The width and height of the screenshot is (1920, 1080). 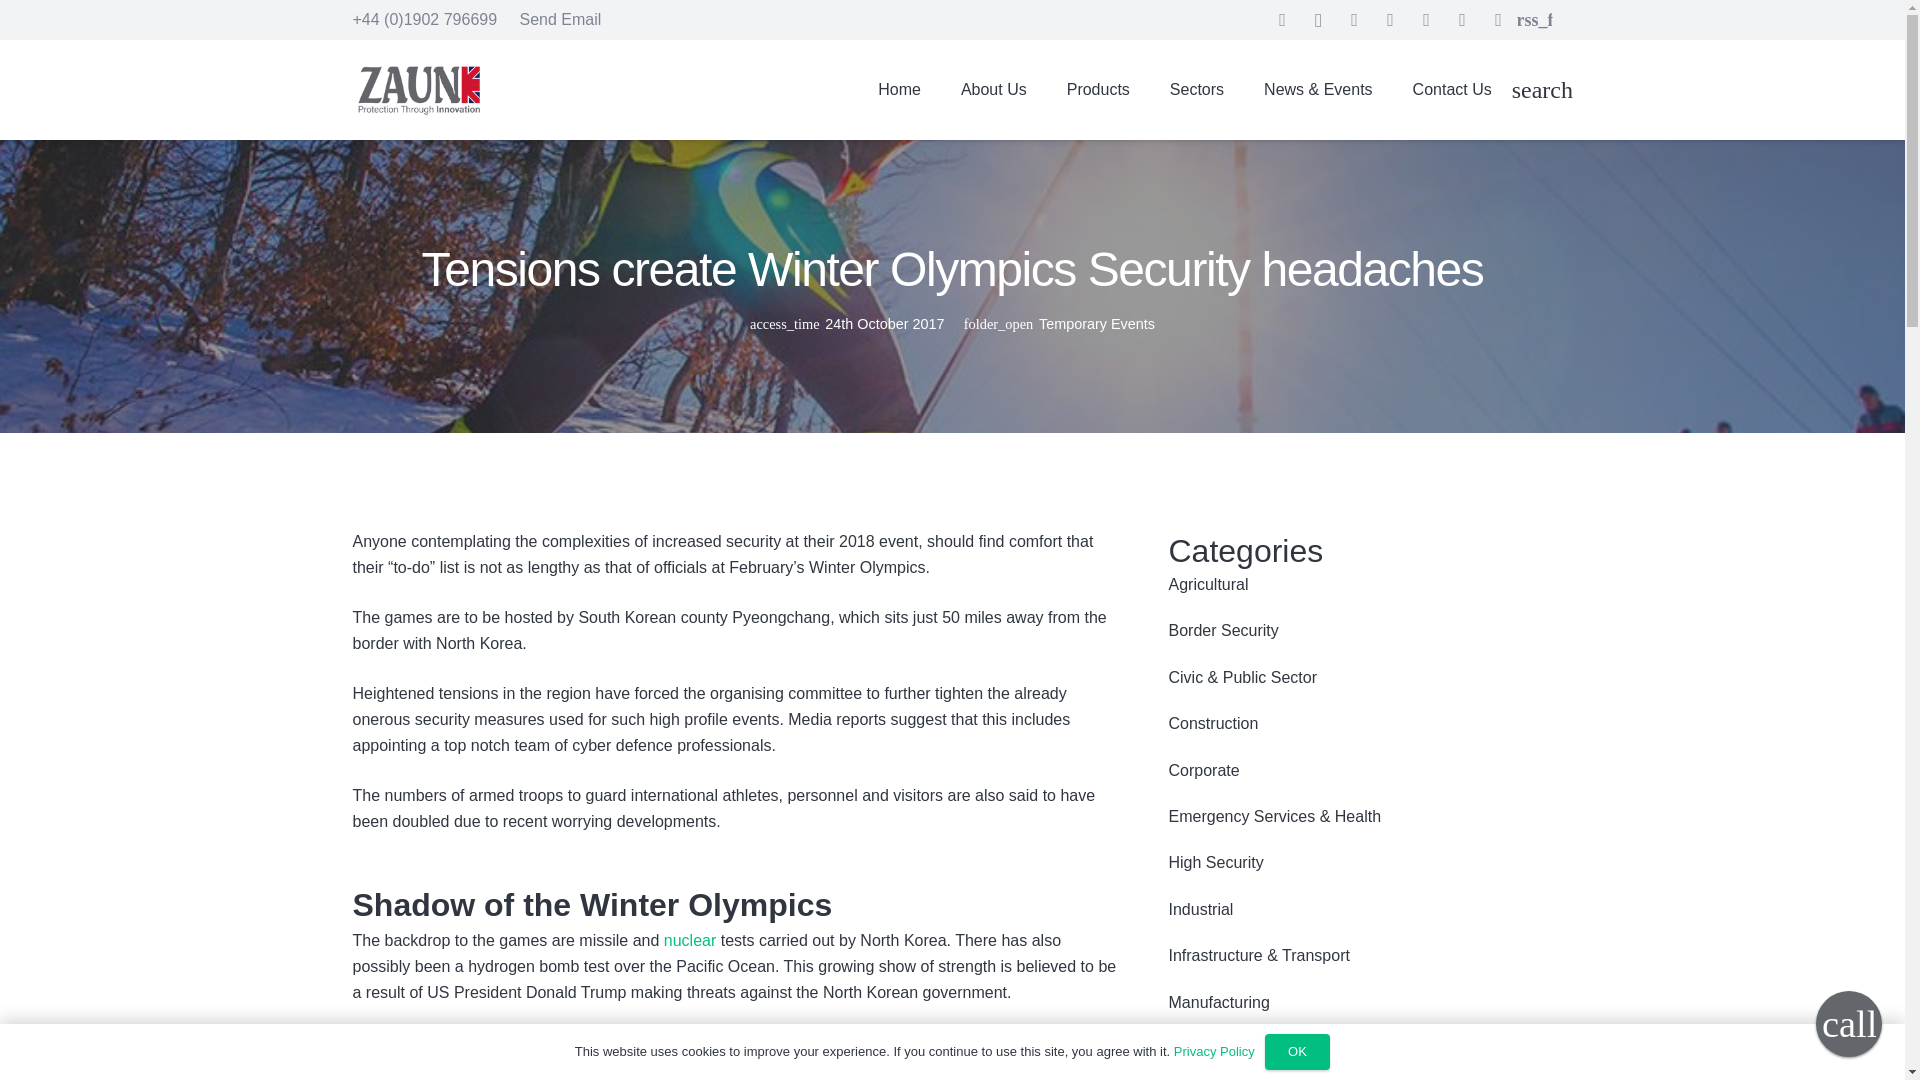 I want to click on Instagram, so click(x=1318, y=20).